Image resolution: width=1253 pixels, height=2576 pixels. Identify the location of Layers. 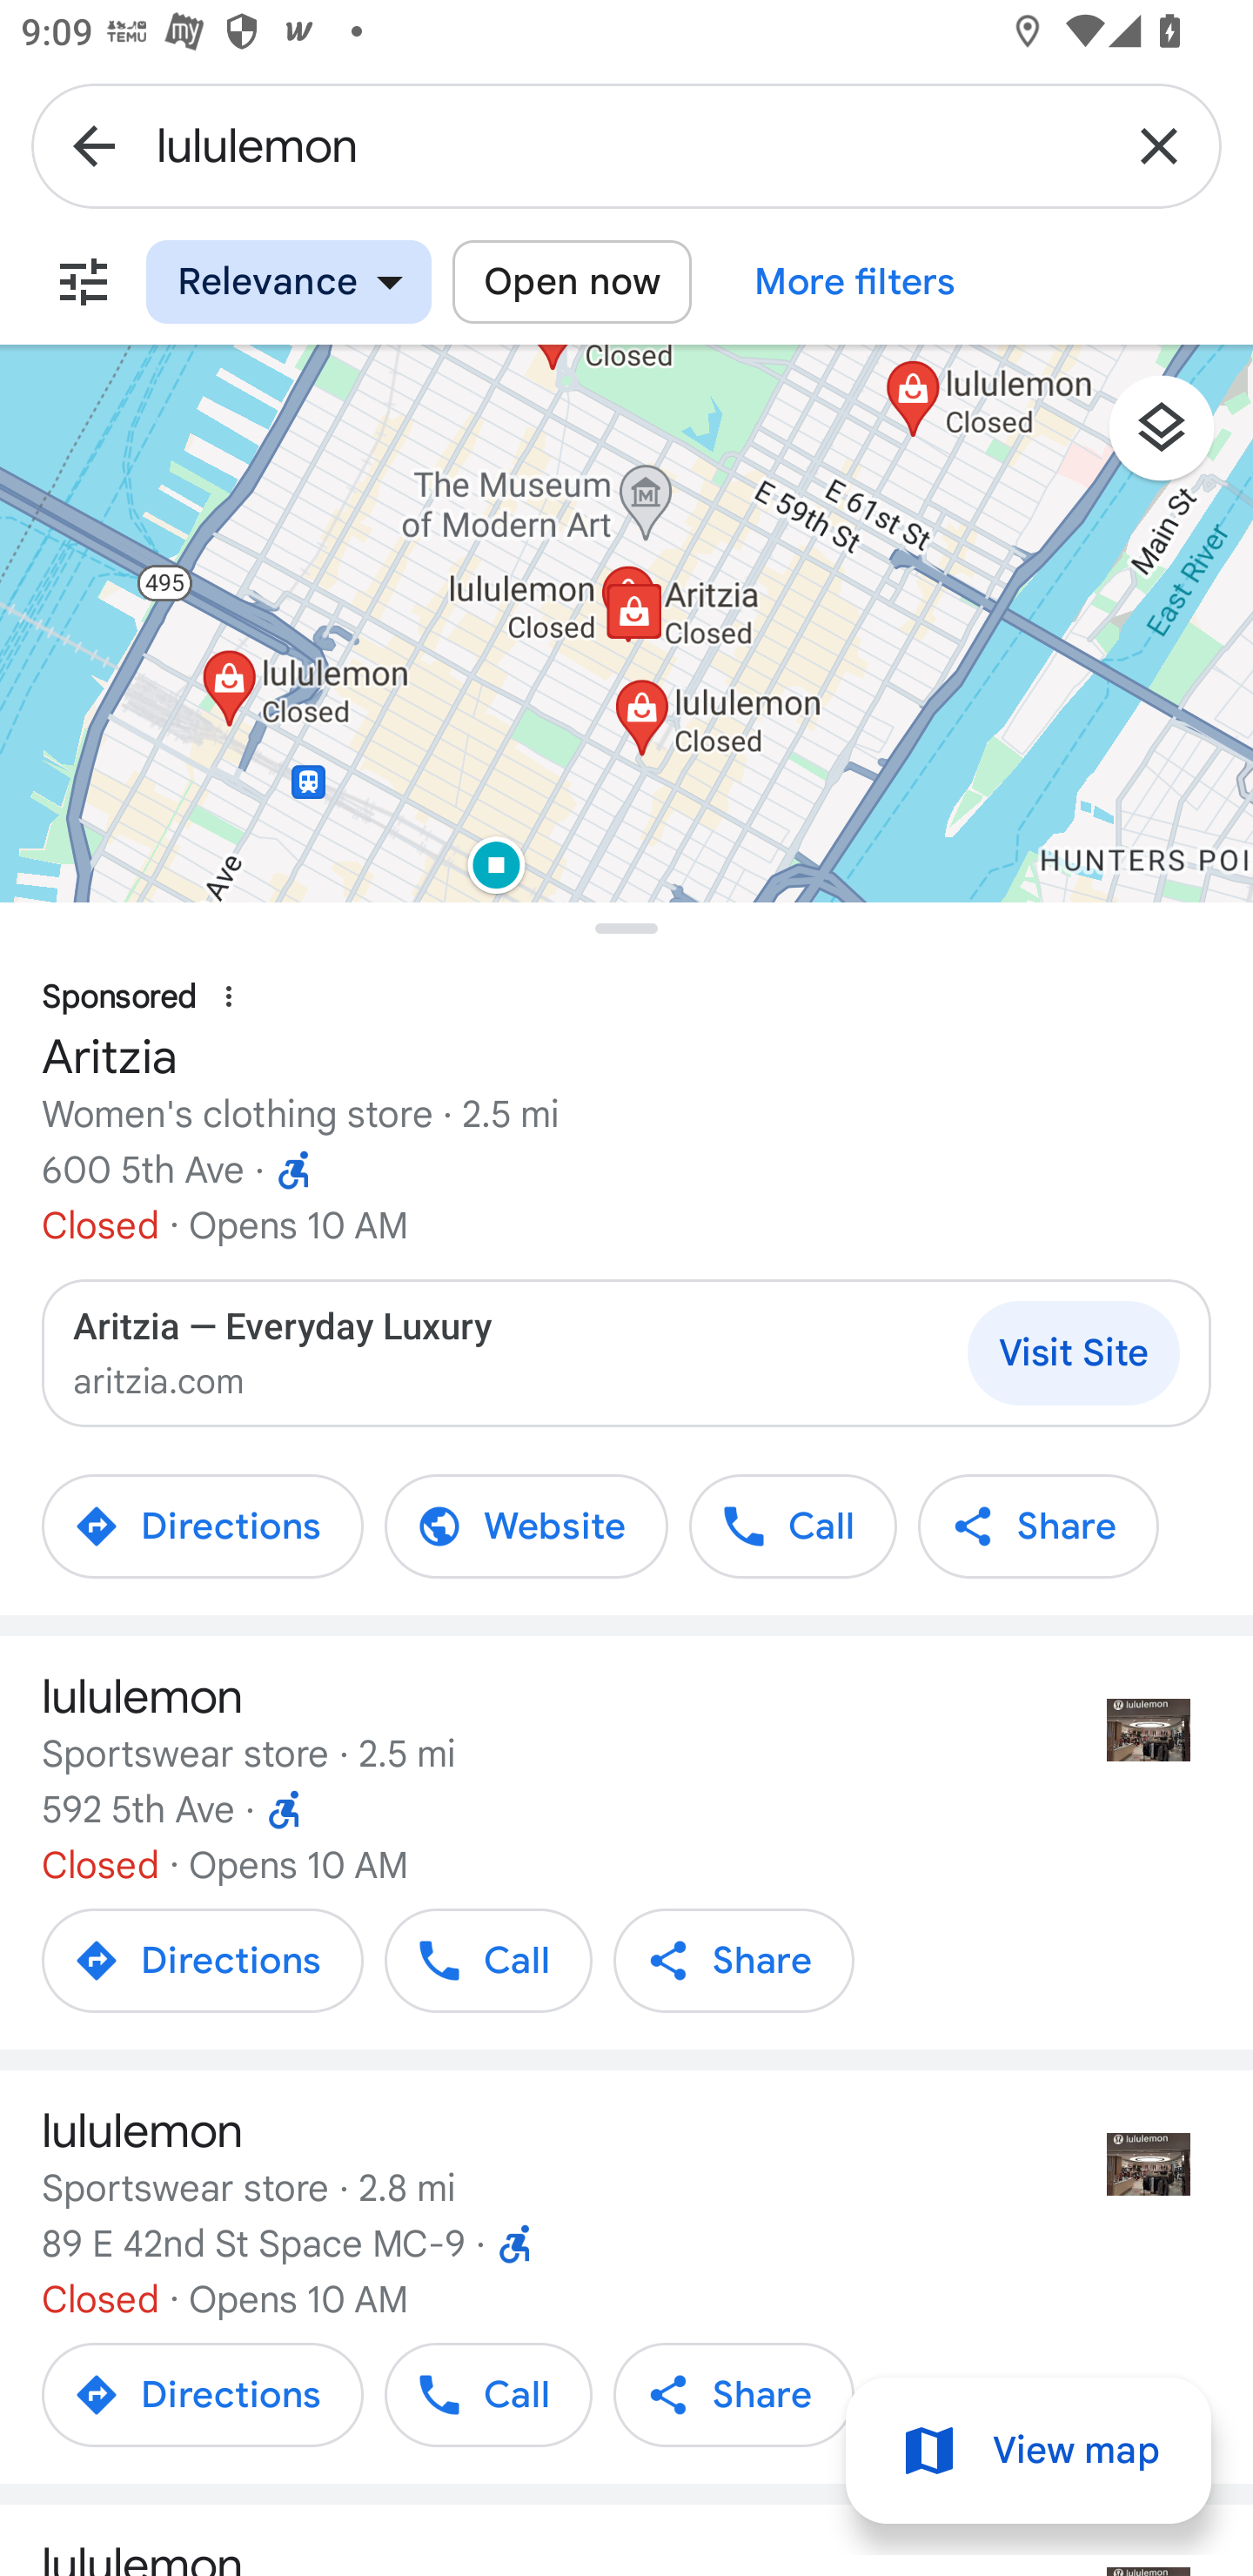
(1176, 439).